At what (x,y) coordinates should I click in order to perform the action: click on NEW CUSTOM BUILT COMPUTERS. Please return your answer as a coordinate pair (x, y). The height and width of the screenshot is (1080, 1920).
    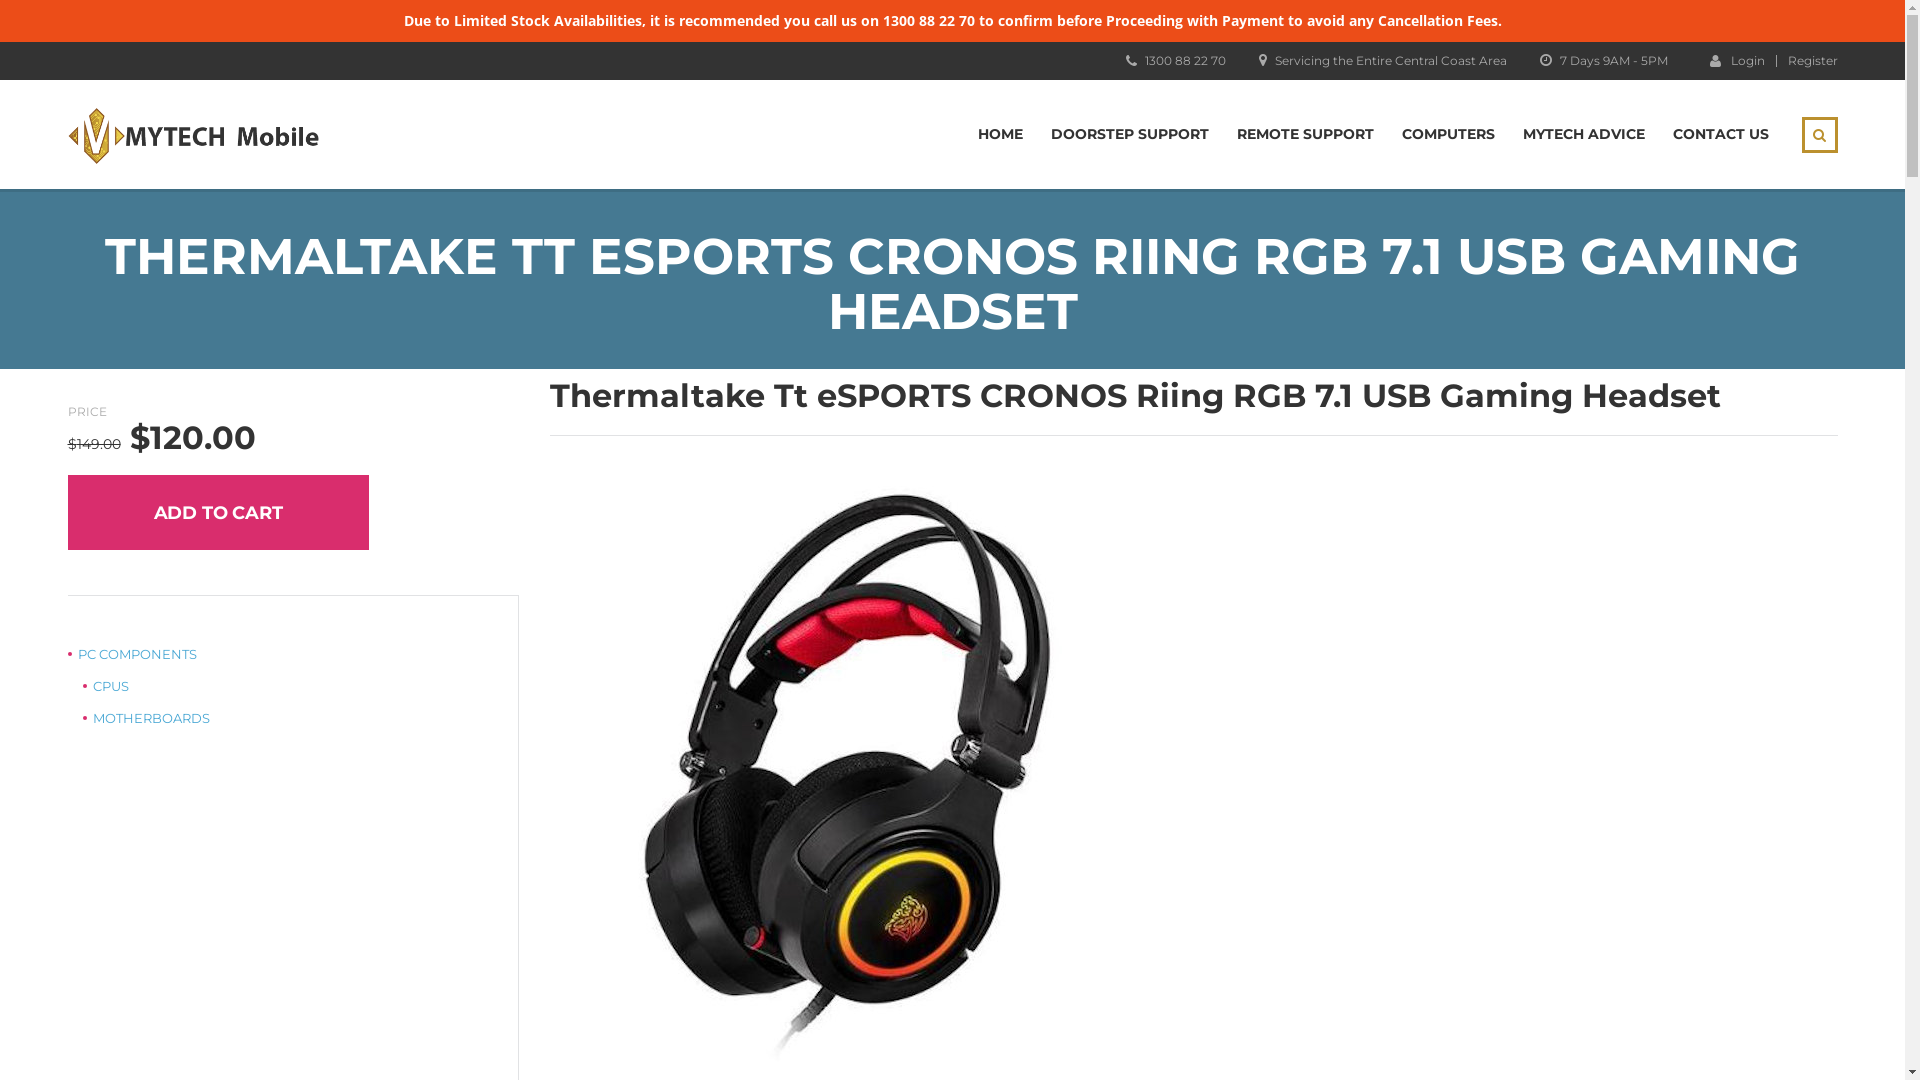
    Looking at the image, I should click on (1679, 1014).